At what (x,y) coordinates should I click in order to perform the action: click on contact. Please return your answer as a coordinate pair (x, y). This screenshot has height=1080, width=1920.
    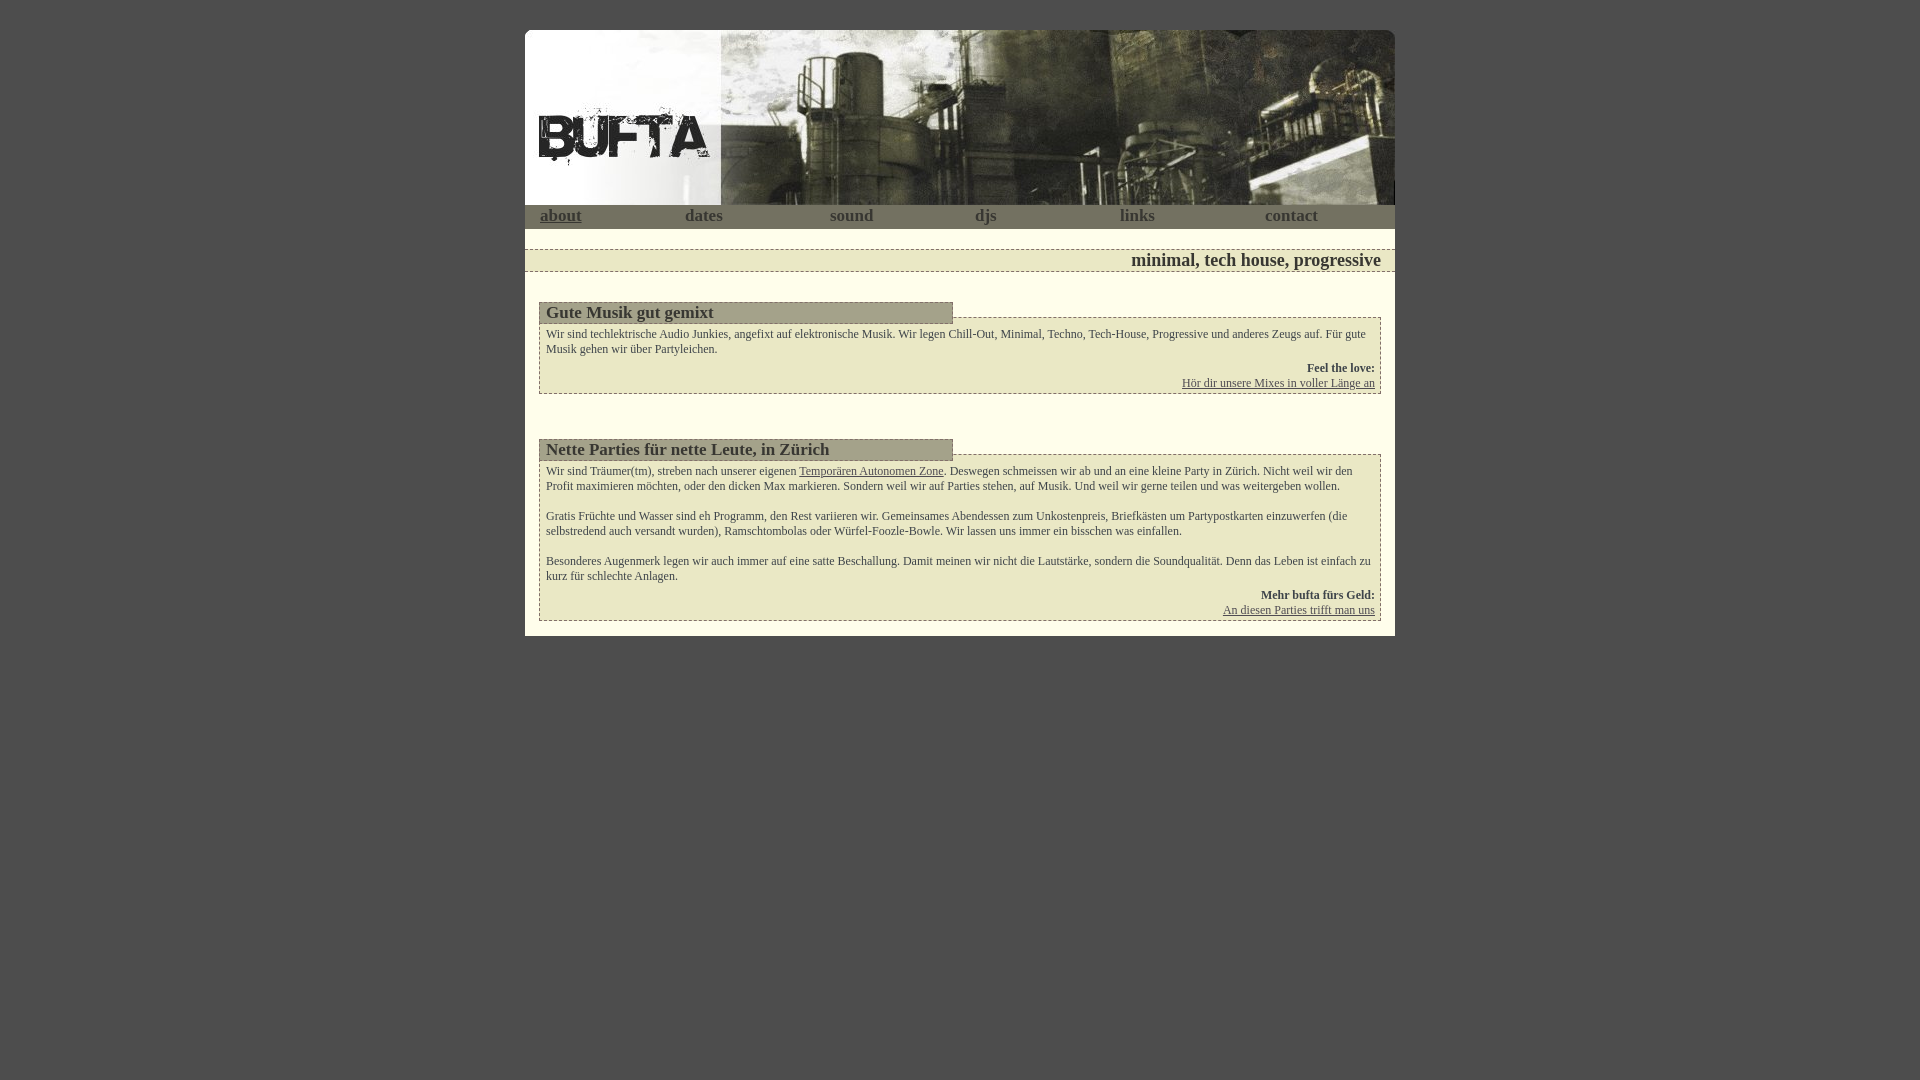
    Looking at the image, I should click on (1292, 216).